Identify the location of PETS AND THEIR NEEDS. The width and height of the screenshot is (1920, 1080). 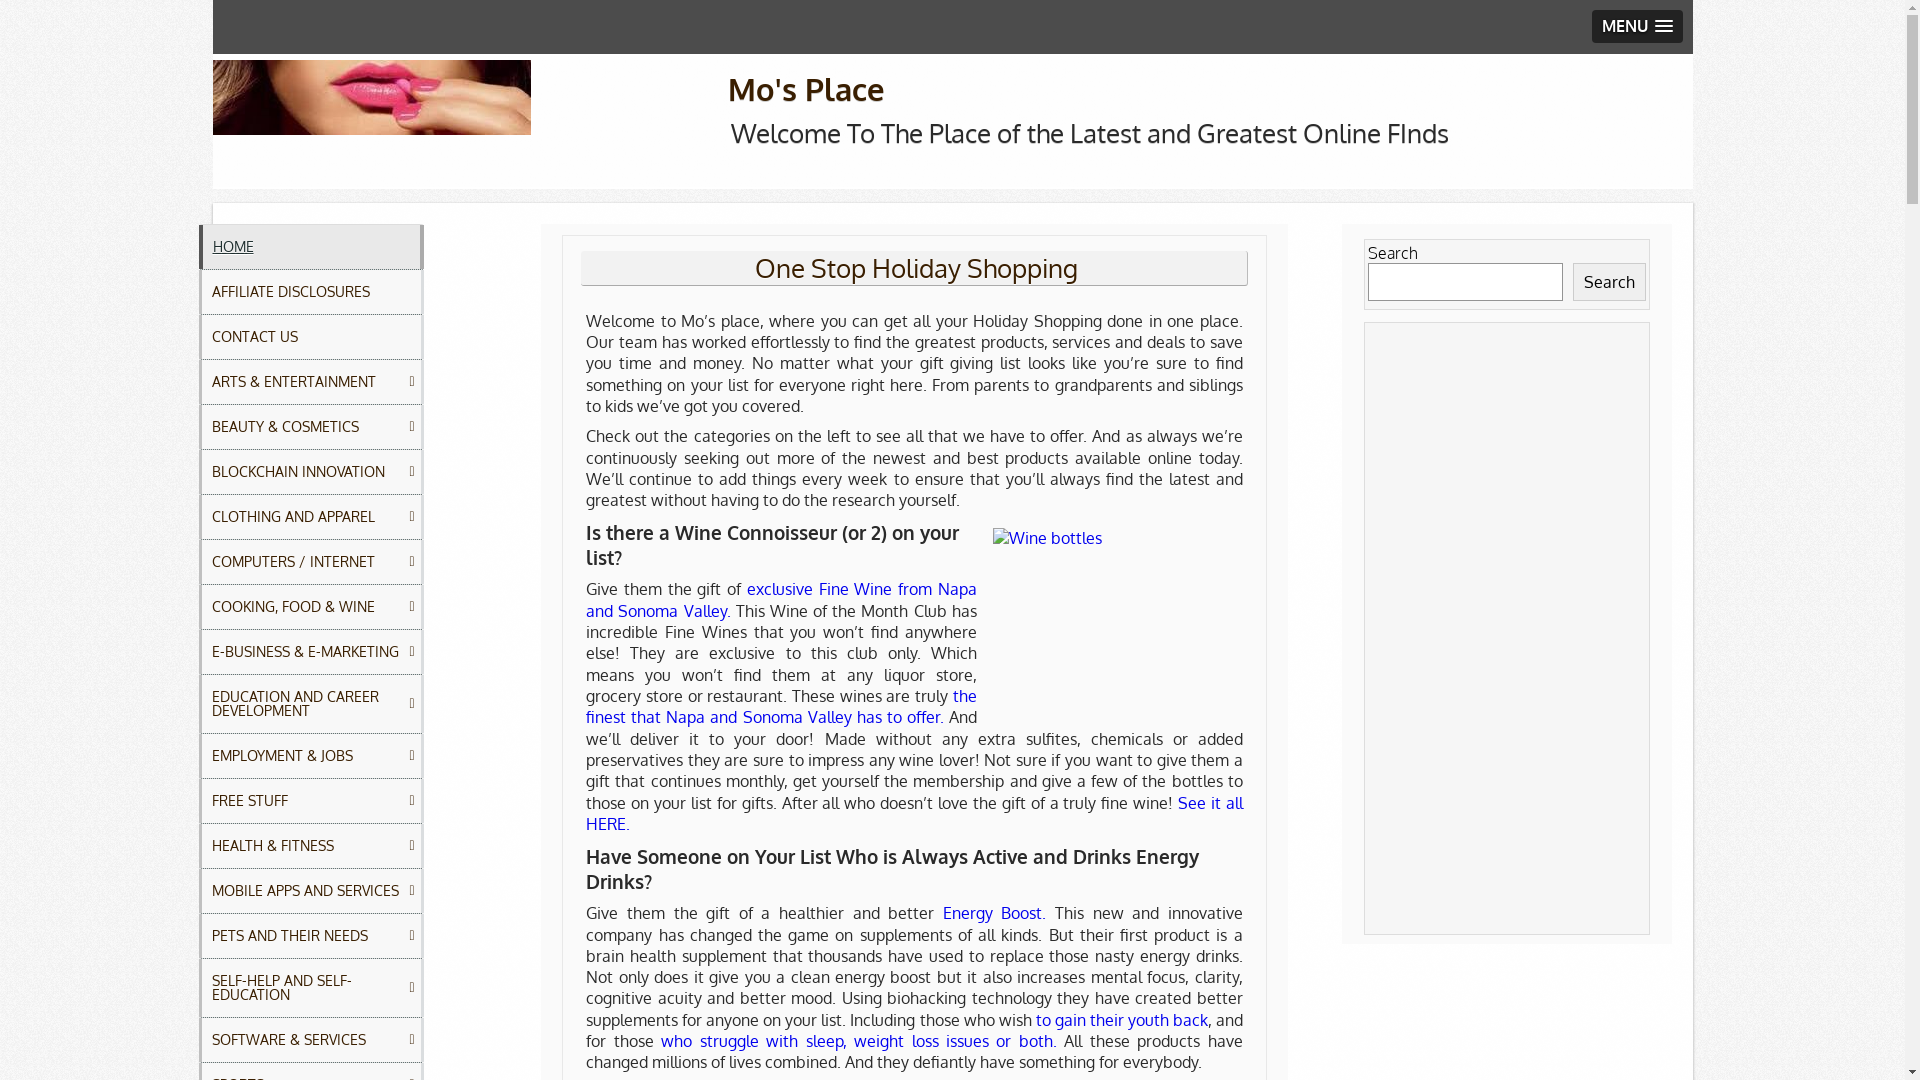
(310, 936).